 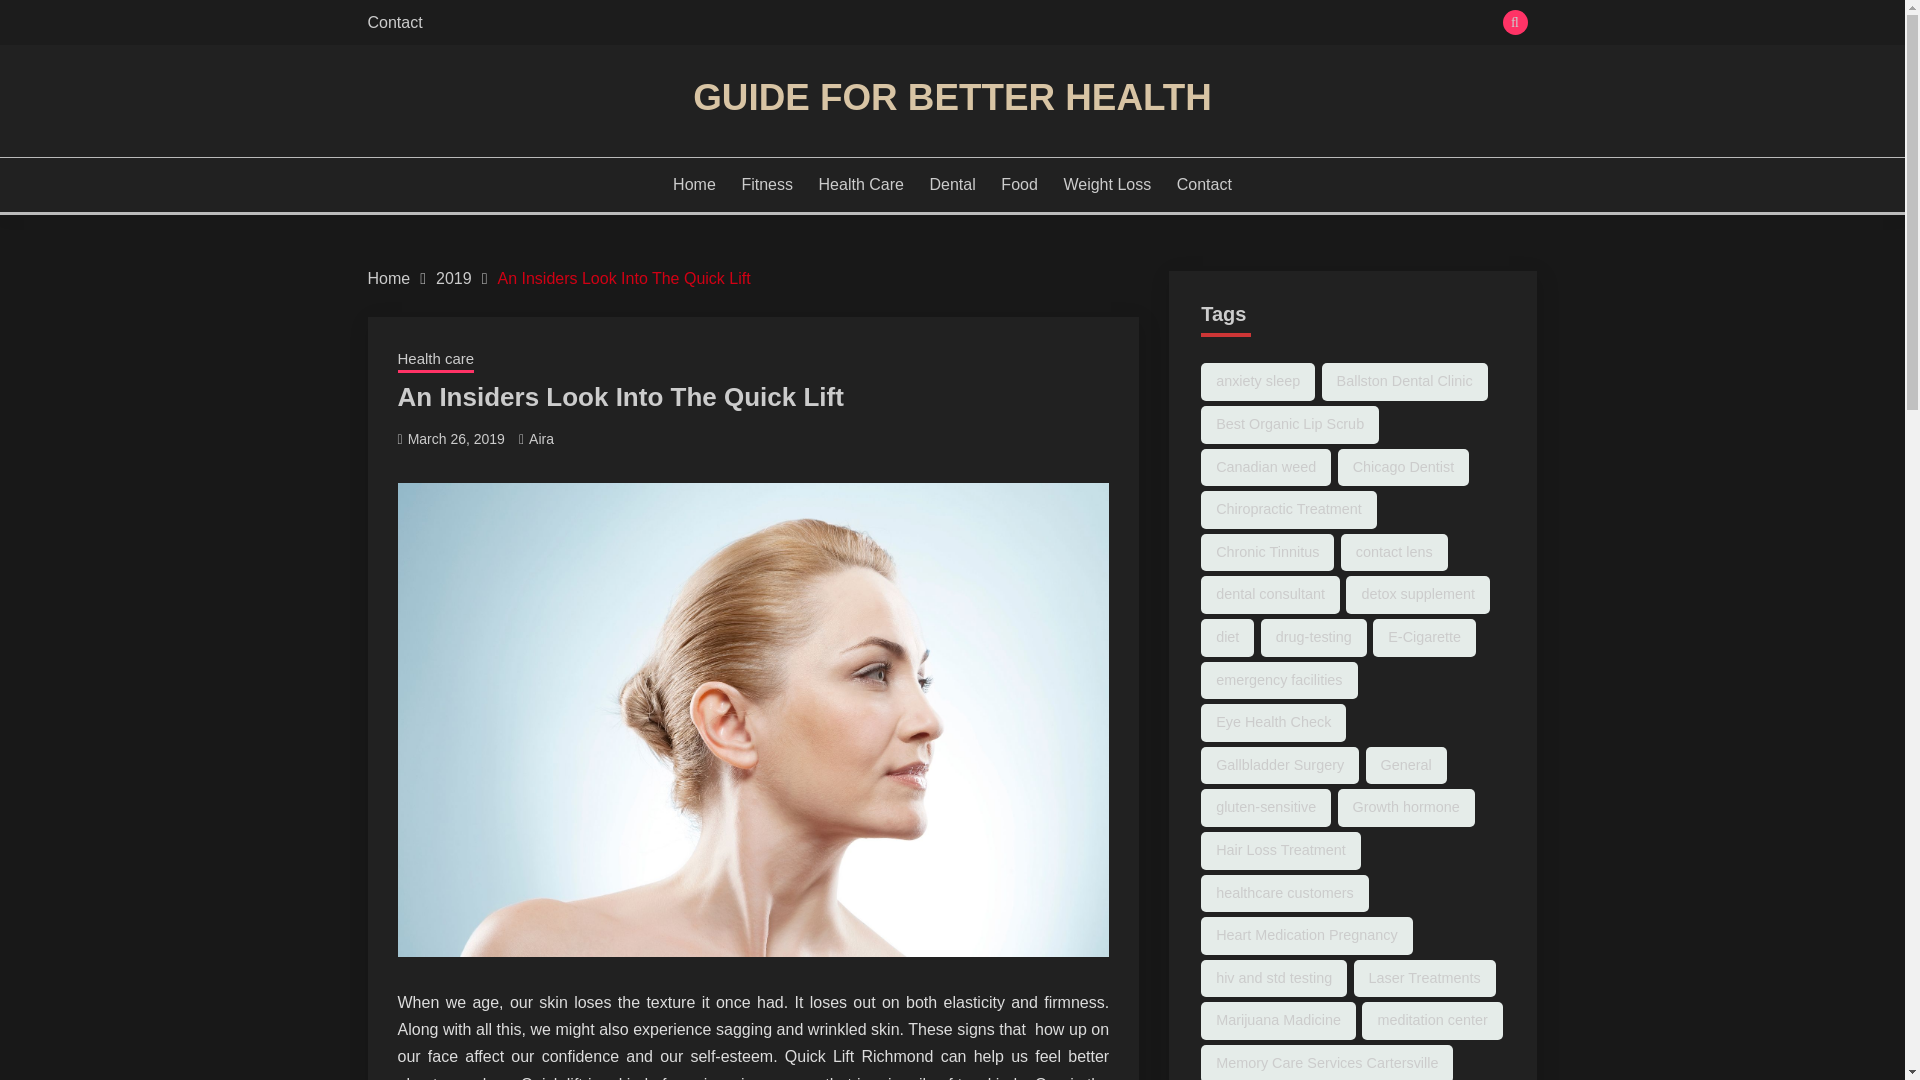 What do you see at coordinates (1290, 424) in the screenshot?
I see `Best Organic Lip Scrub` at bounding box center [1290, 424].